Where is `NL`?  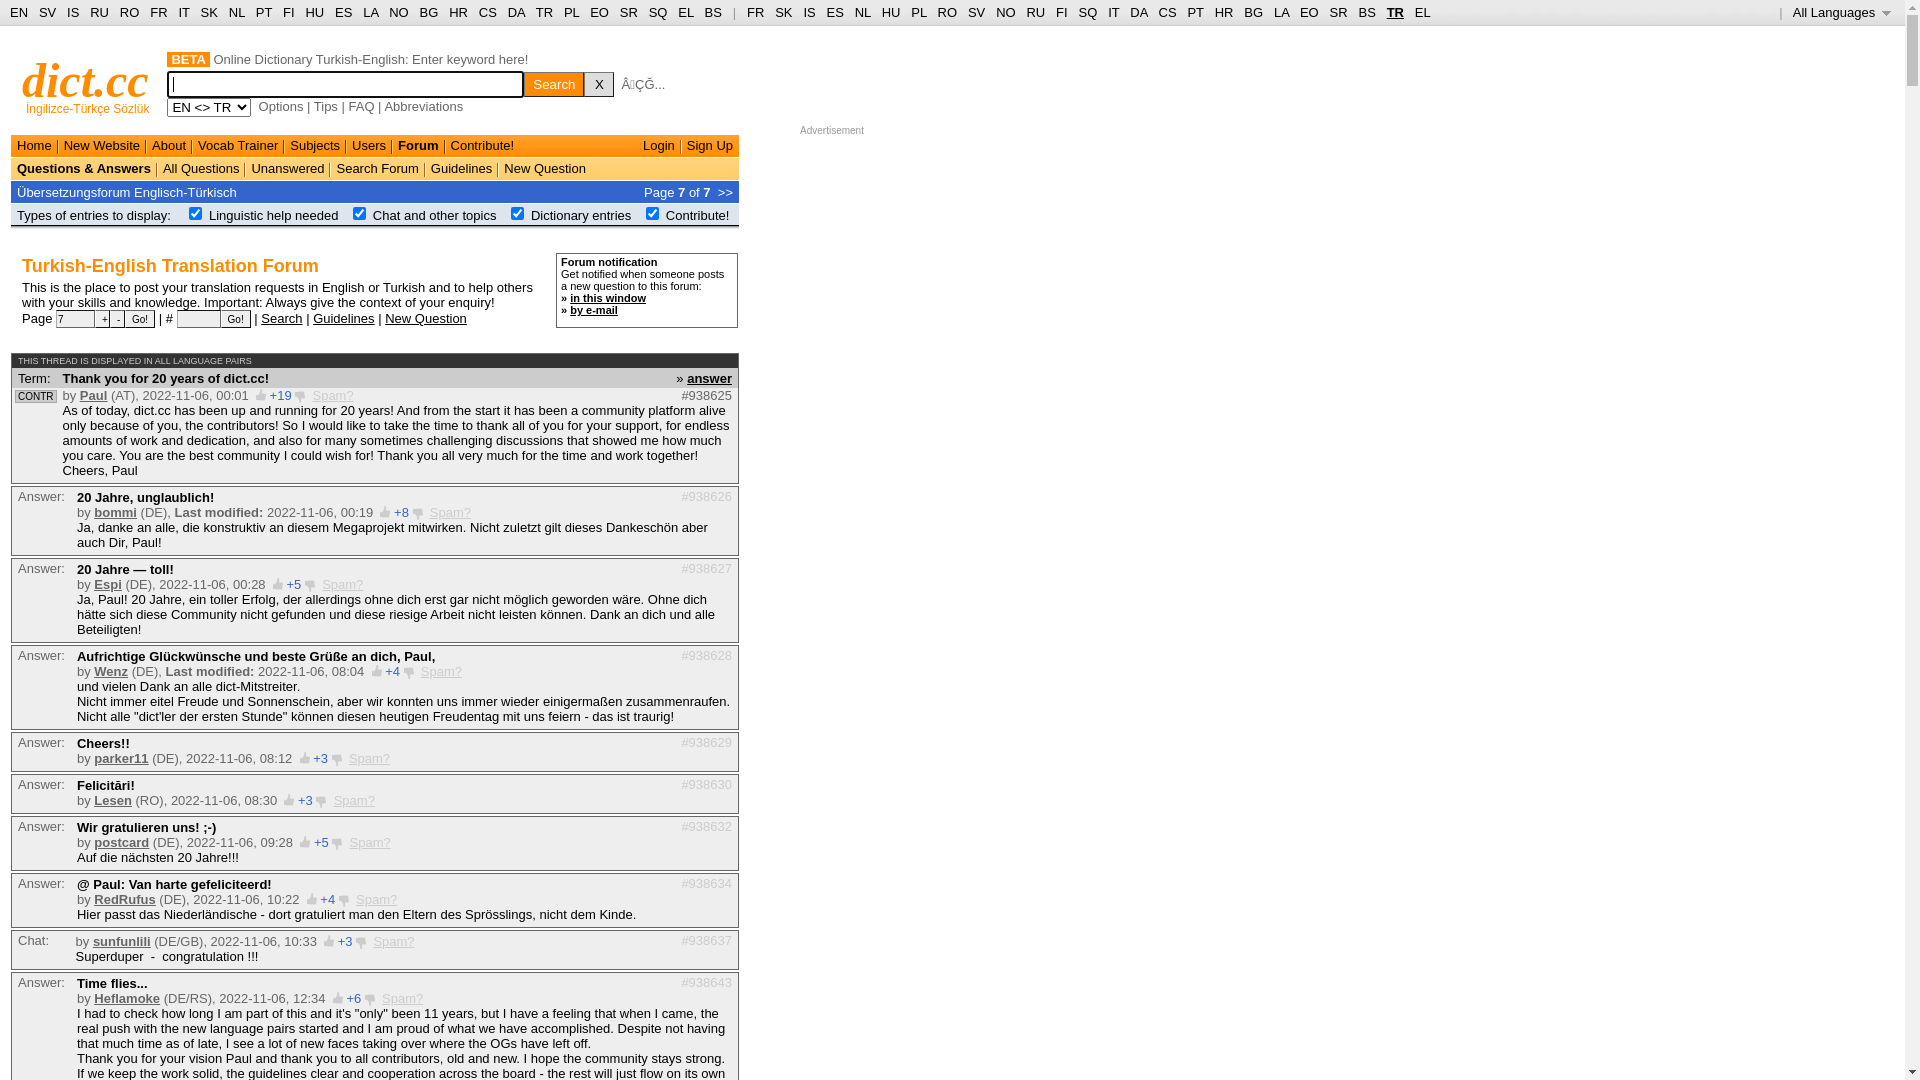 NL is located at coordinates (236, 12).